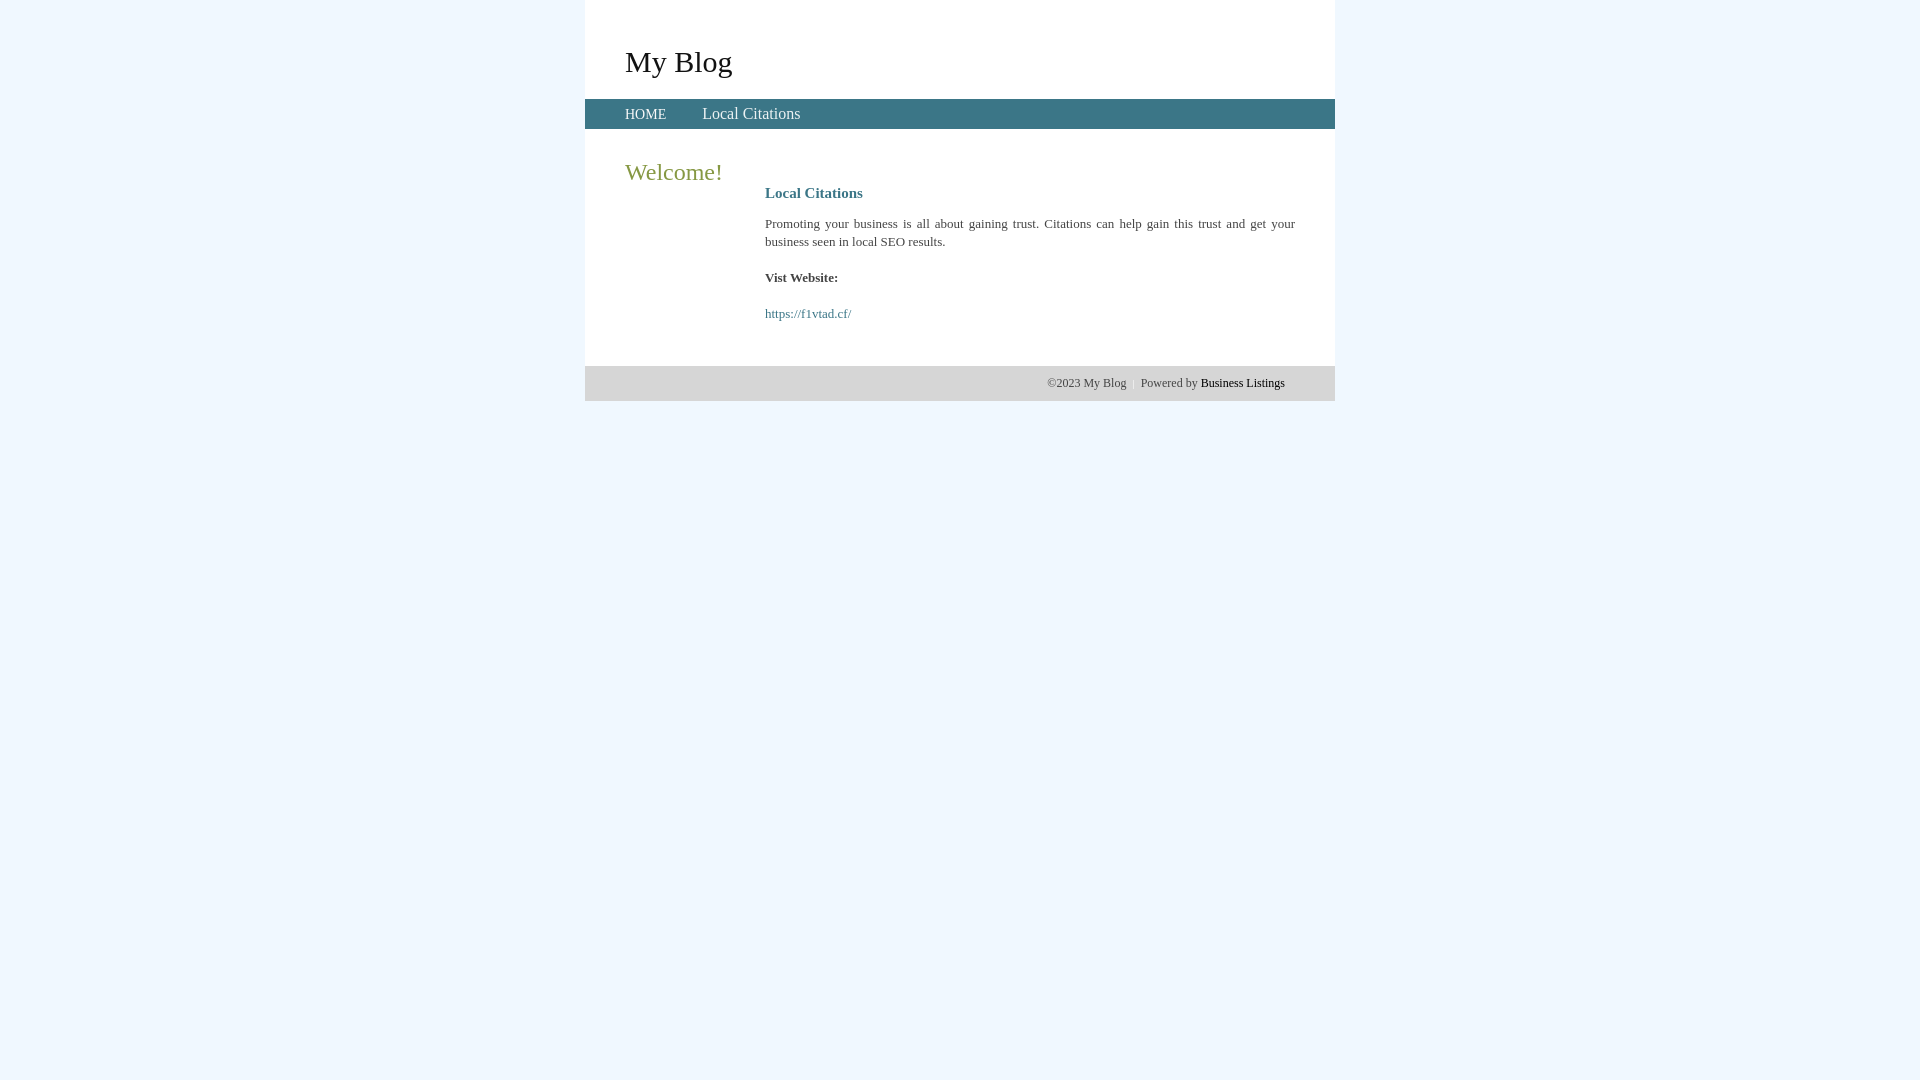 This screenshot has height=1080, width=1920. What do you see at coordinates (751, 114) in the screenshot?
I see `Local Citations` at bounding box center [751, 114].